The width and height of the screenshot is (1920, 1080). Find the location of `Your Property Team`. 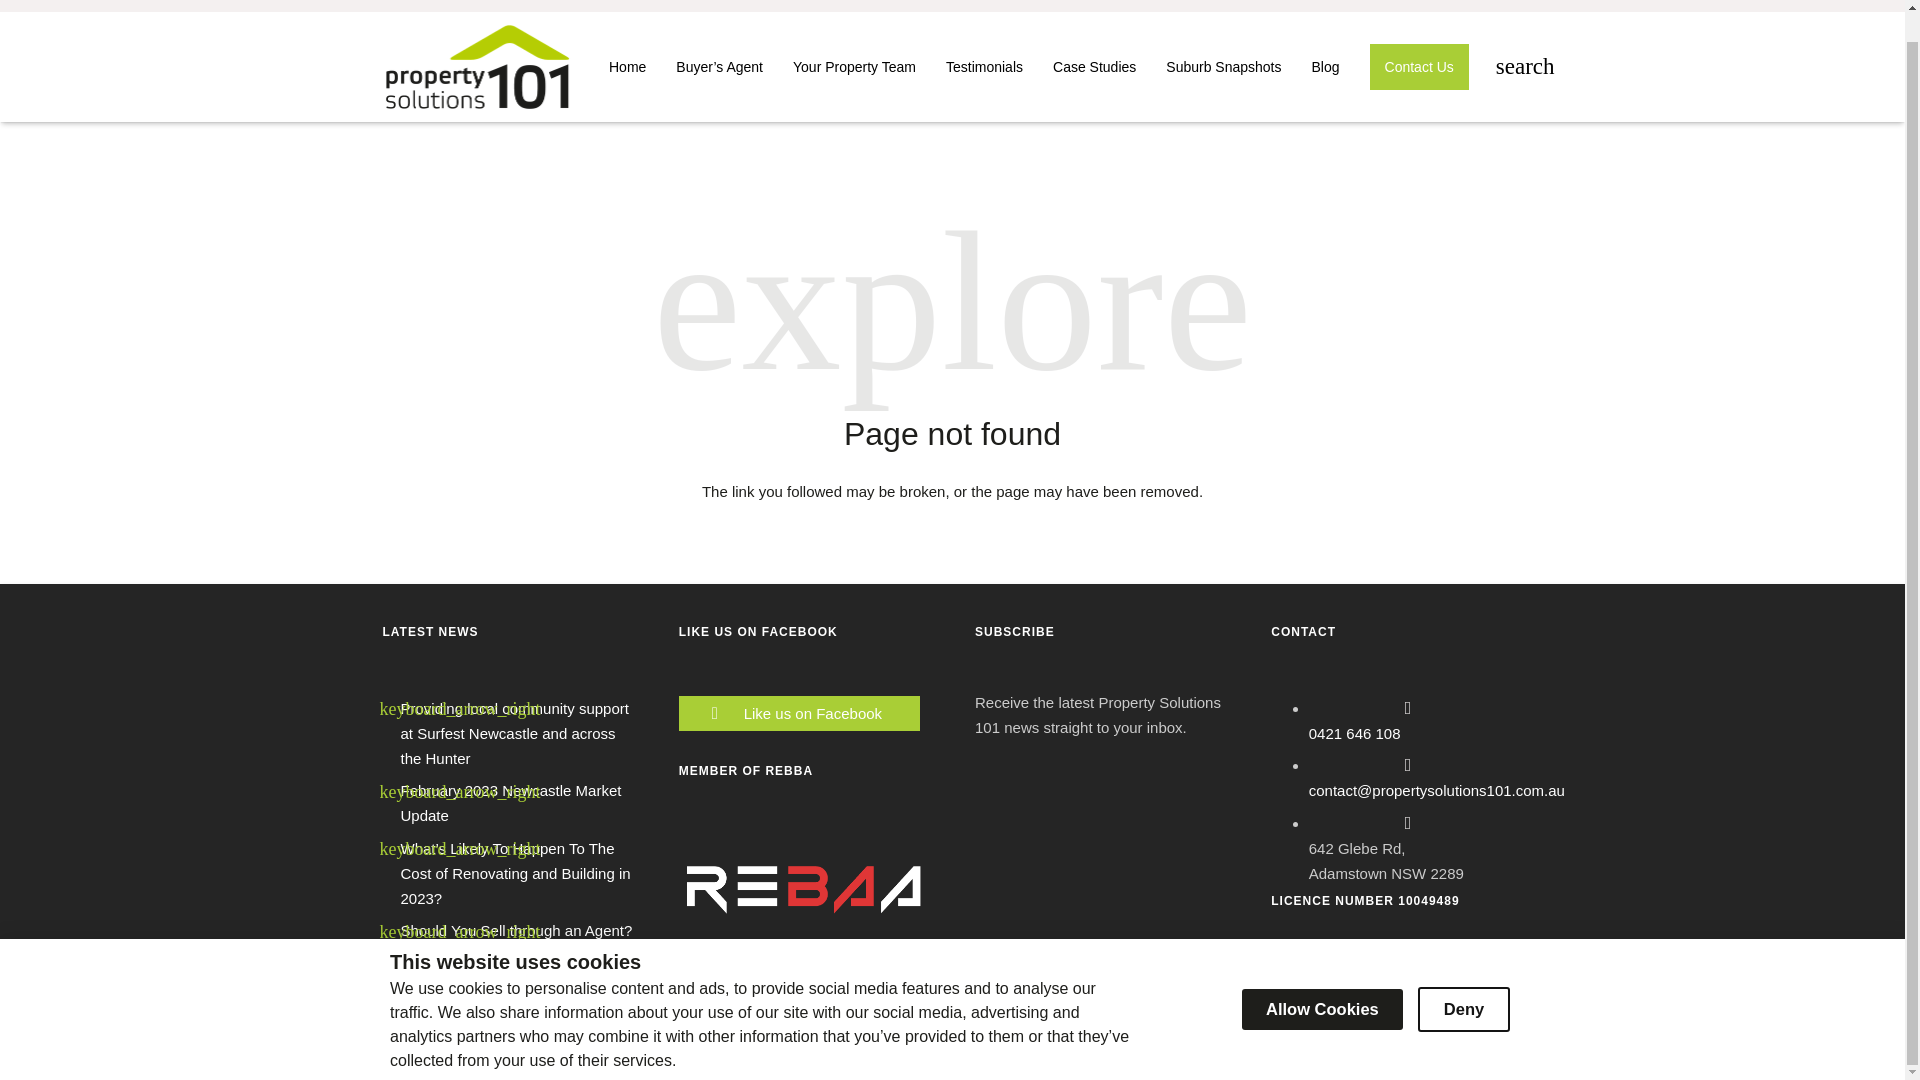

Your Property Team is located at coordinates (854, 66).